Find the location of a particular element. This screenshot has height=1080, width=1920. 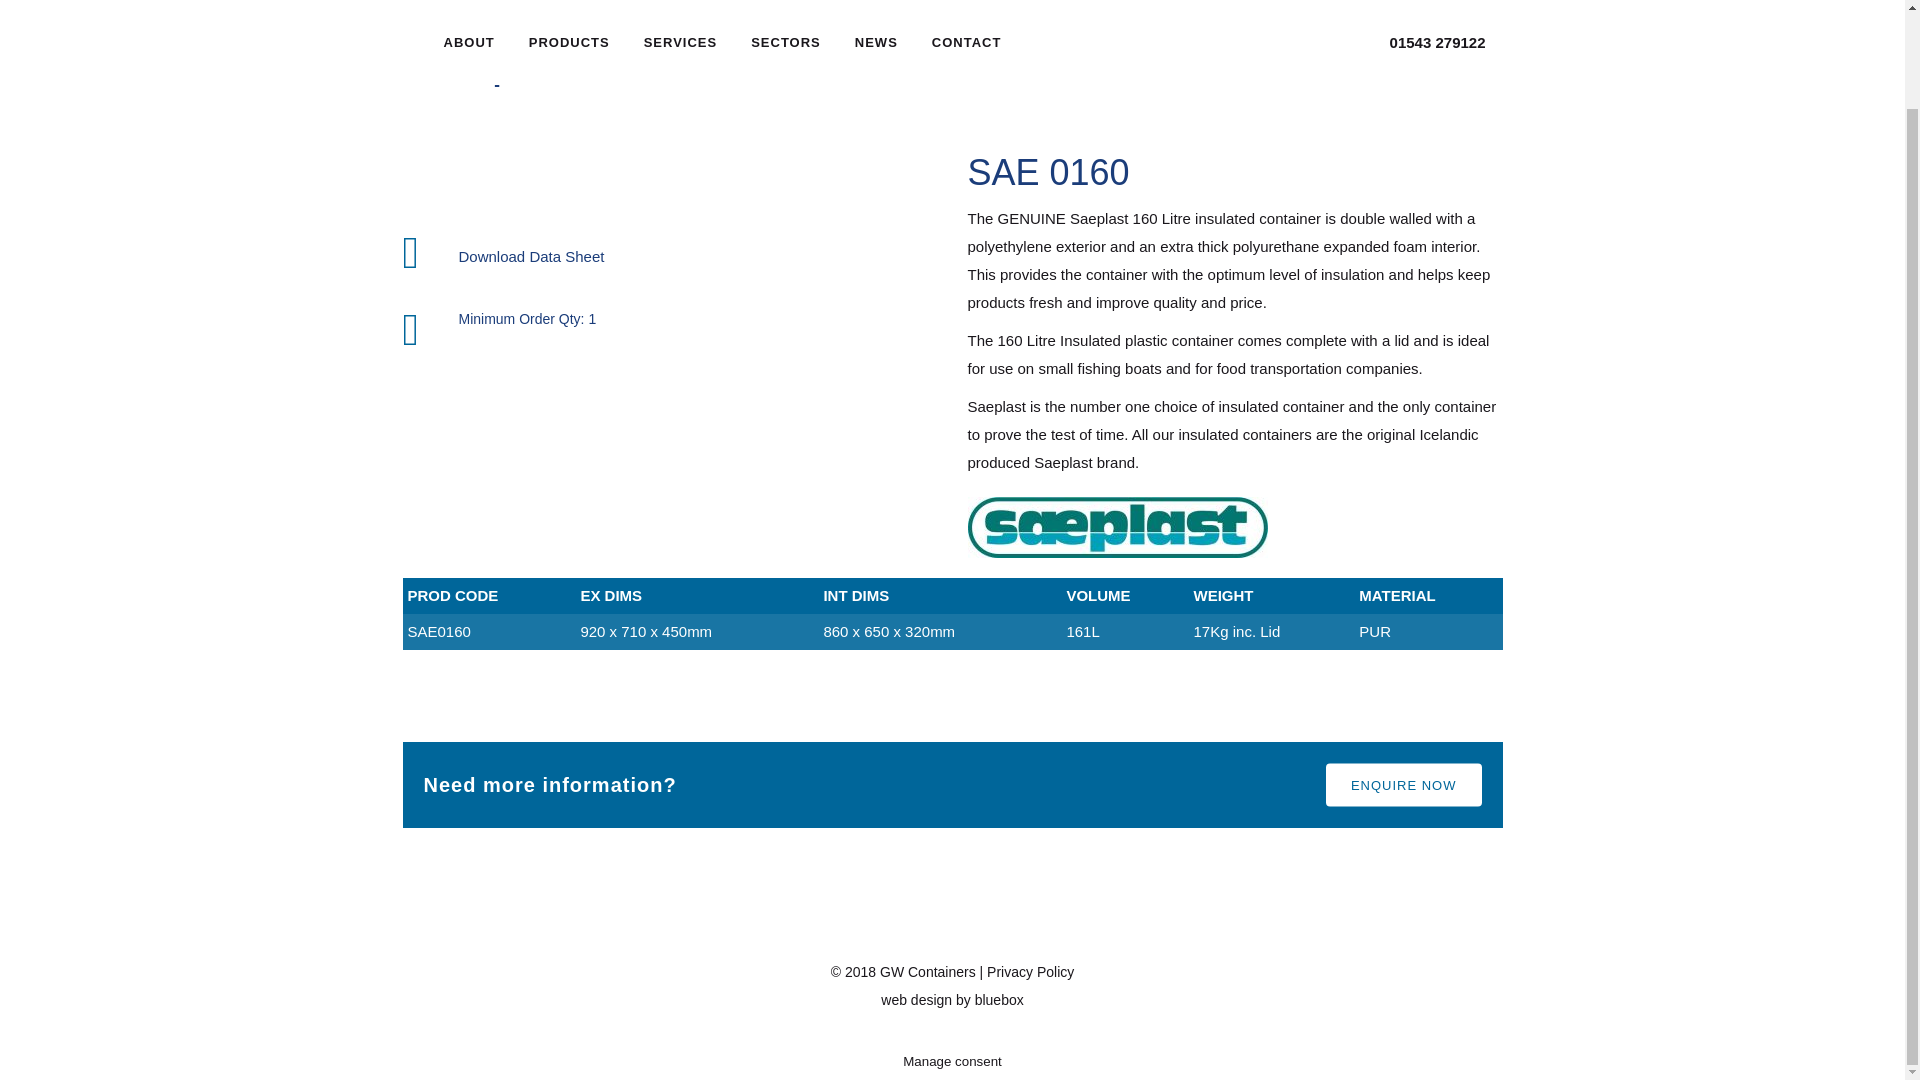

Download Data Sheet is located at coordinates (531, 257).